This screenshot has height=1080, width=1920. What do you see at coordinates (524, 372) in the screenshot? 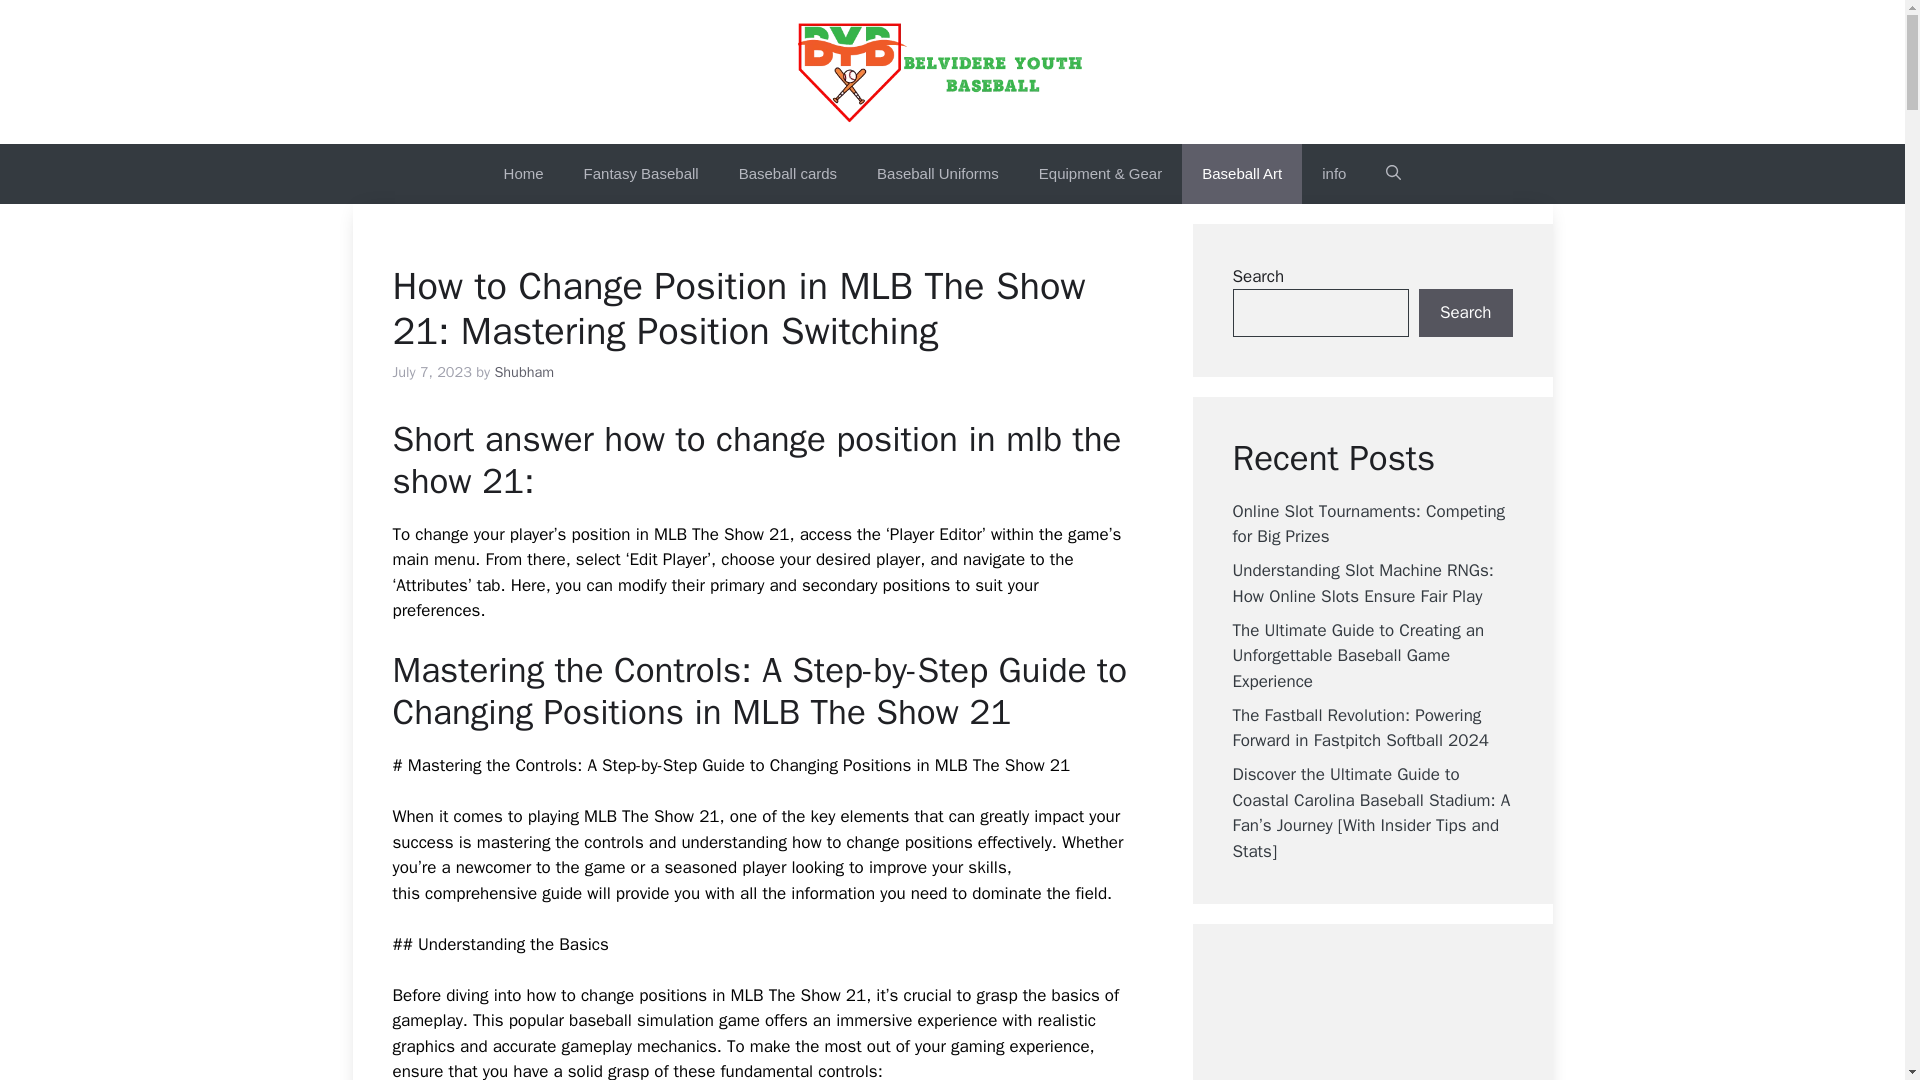
I see `View all posts by Shubham` at bounding box center [524, 372].